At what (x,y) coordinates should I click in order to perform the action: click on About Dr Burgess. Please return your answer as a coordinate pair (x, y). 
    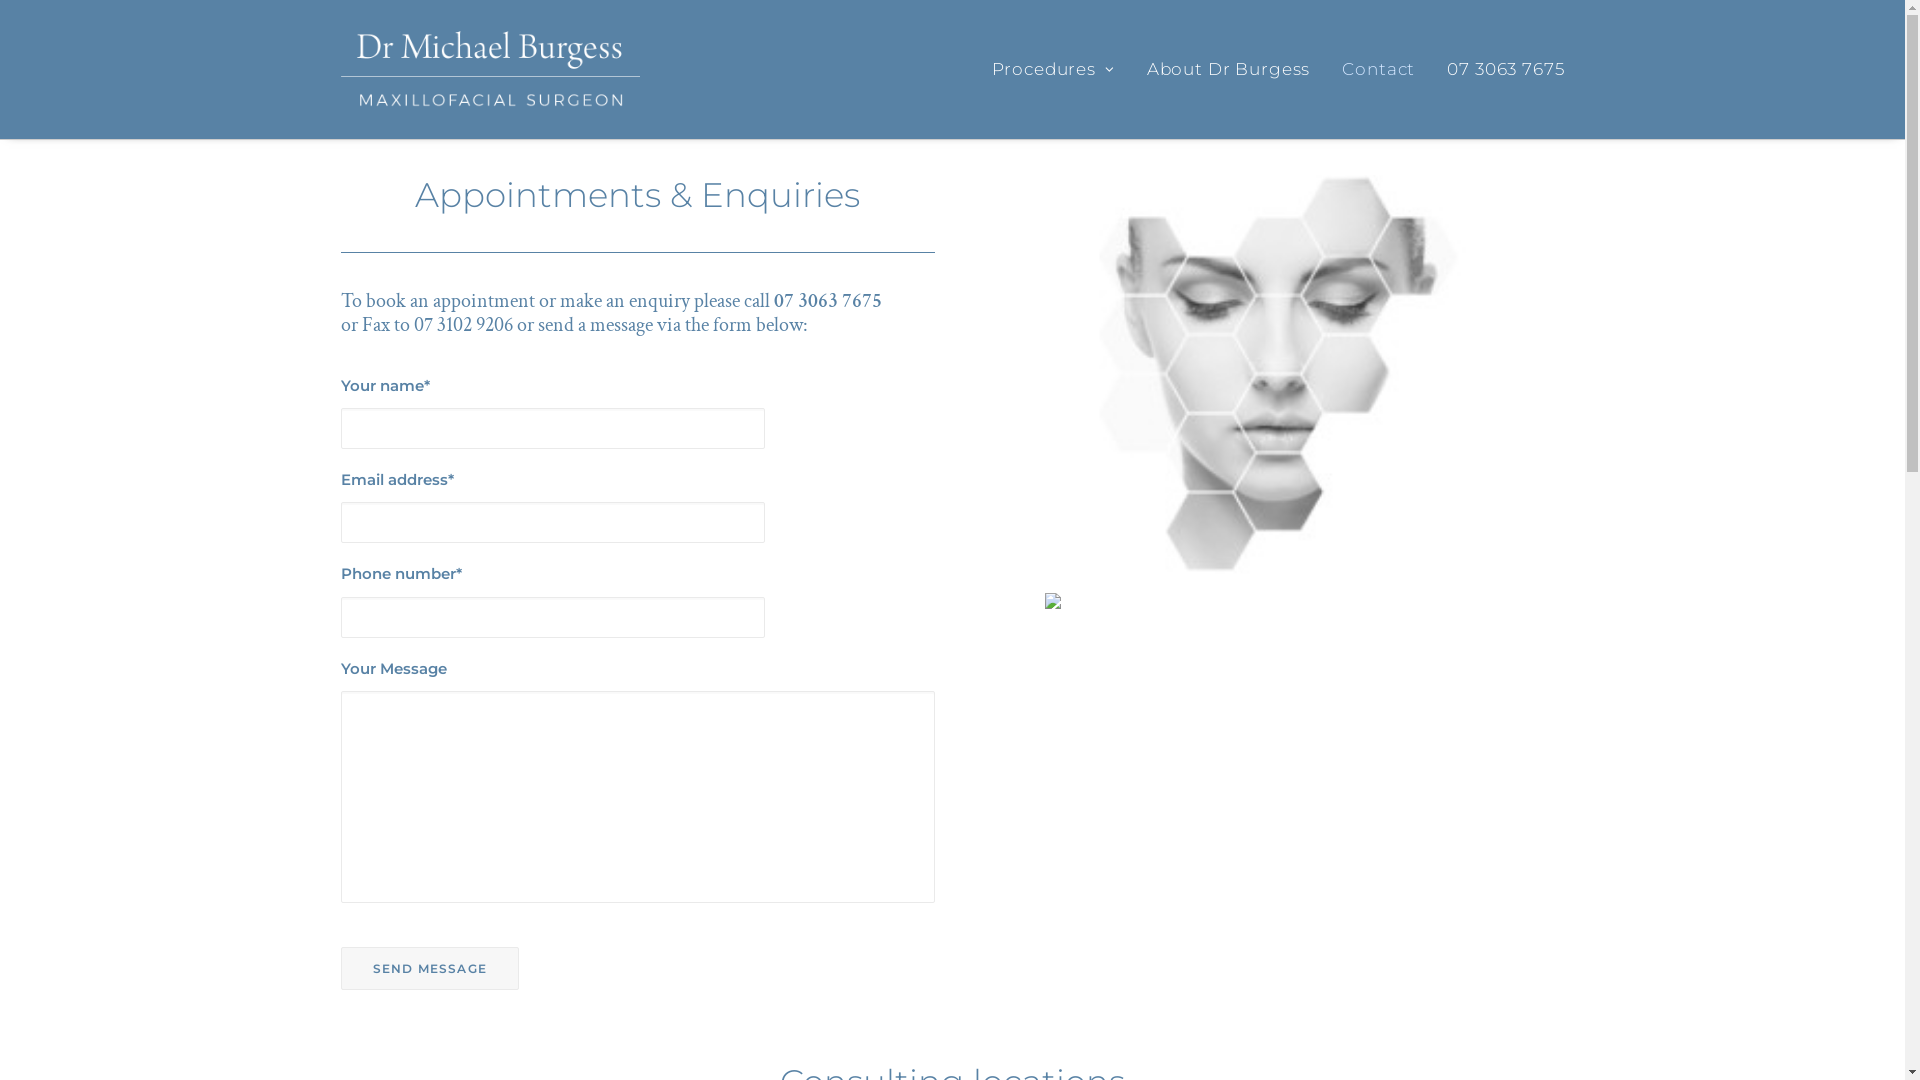
    Looking at the image, I should click on (1229, 70).